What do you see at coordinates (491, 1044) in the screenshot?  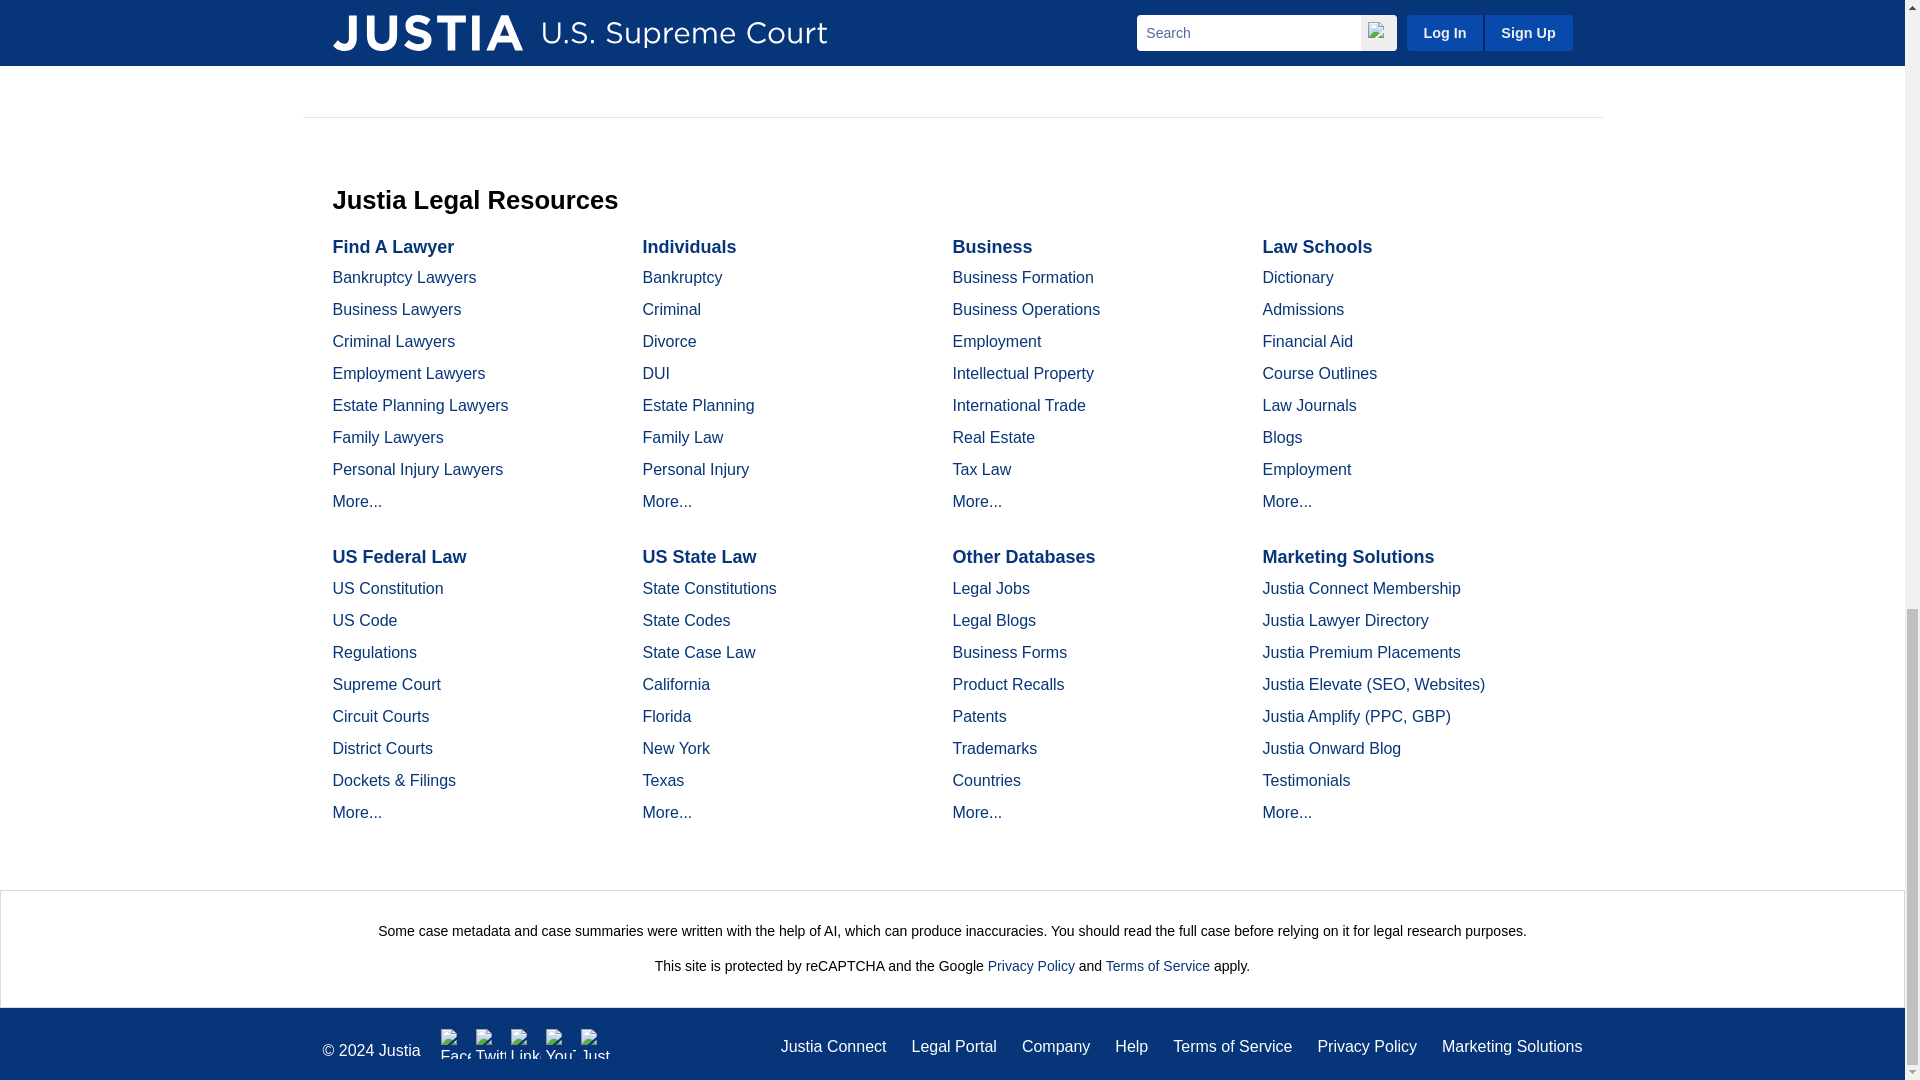 I see `Twitter` at bounding box center [491, 1044].